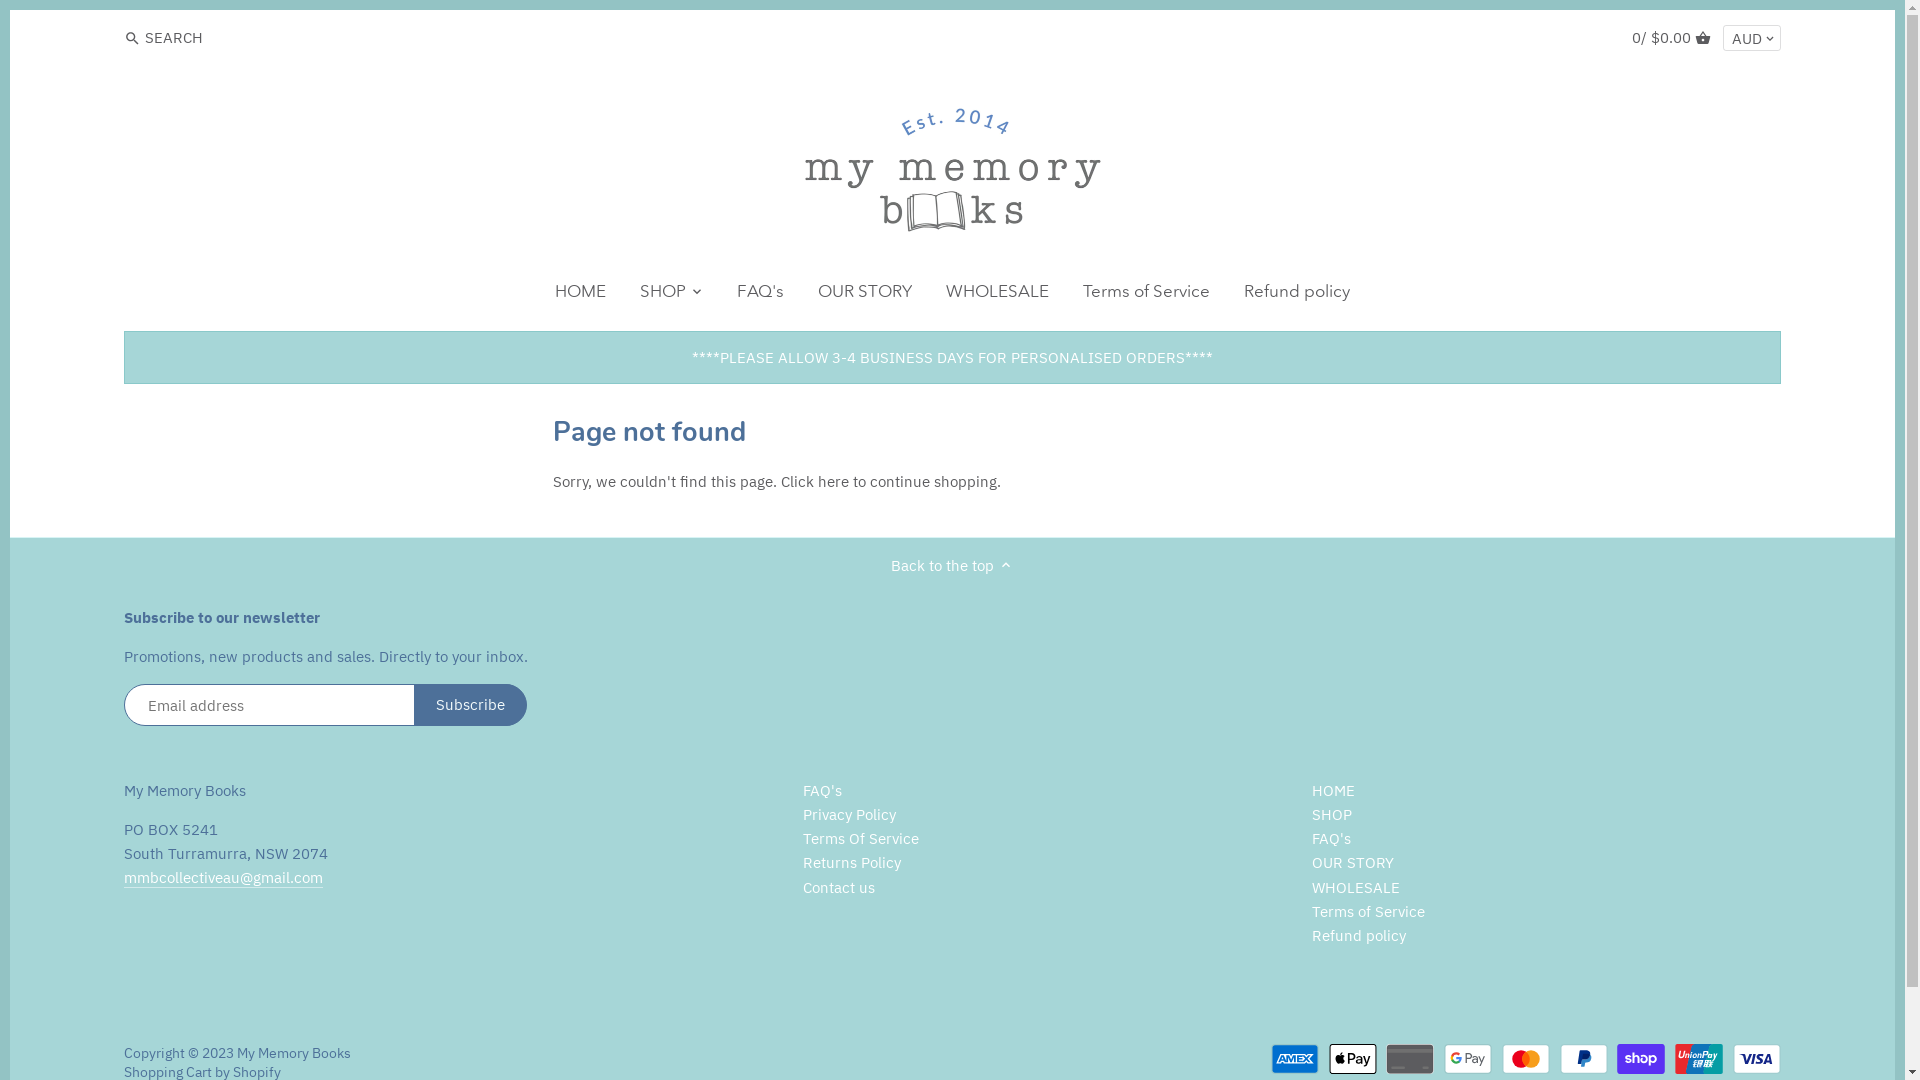 The height and width of the screenshot is (1080, 1920). I want to click on Subscribe, so click(470, 705).